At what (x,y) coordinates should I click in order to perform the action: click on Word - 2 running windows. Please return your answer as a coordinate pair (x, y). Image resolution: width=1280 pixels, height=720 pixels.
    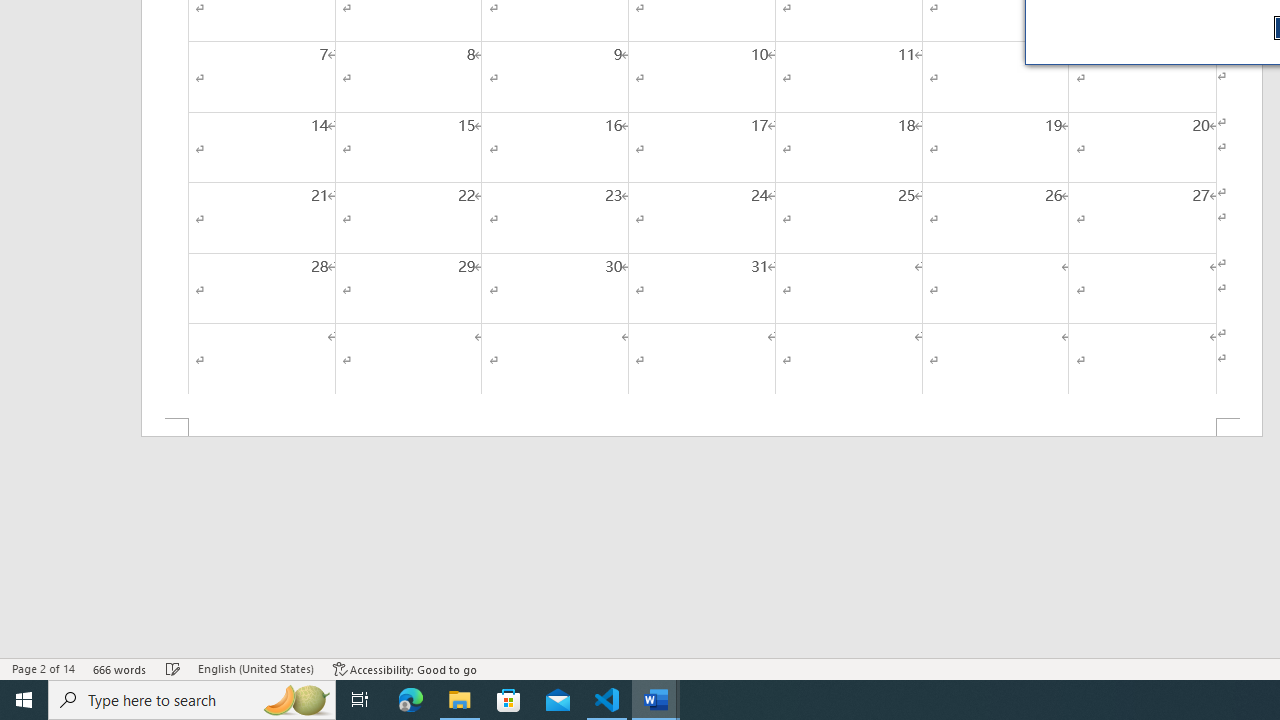
    Looking at the image, I should click on (656, 700).